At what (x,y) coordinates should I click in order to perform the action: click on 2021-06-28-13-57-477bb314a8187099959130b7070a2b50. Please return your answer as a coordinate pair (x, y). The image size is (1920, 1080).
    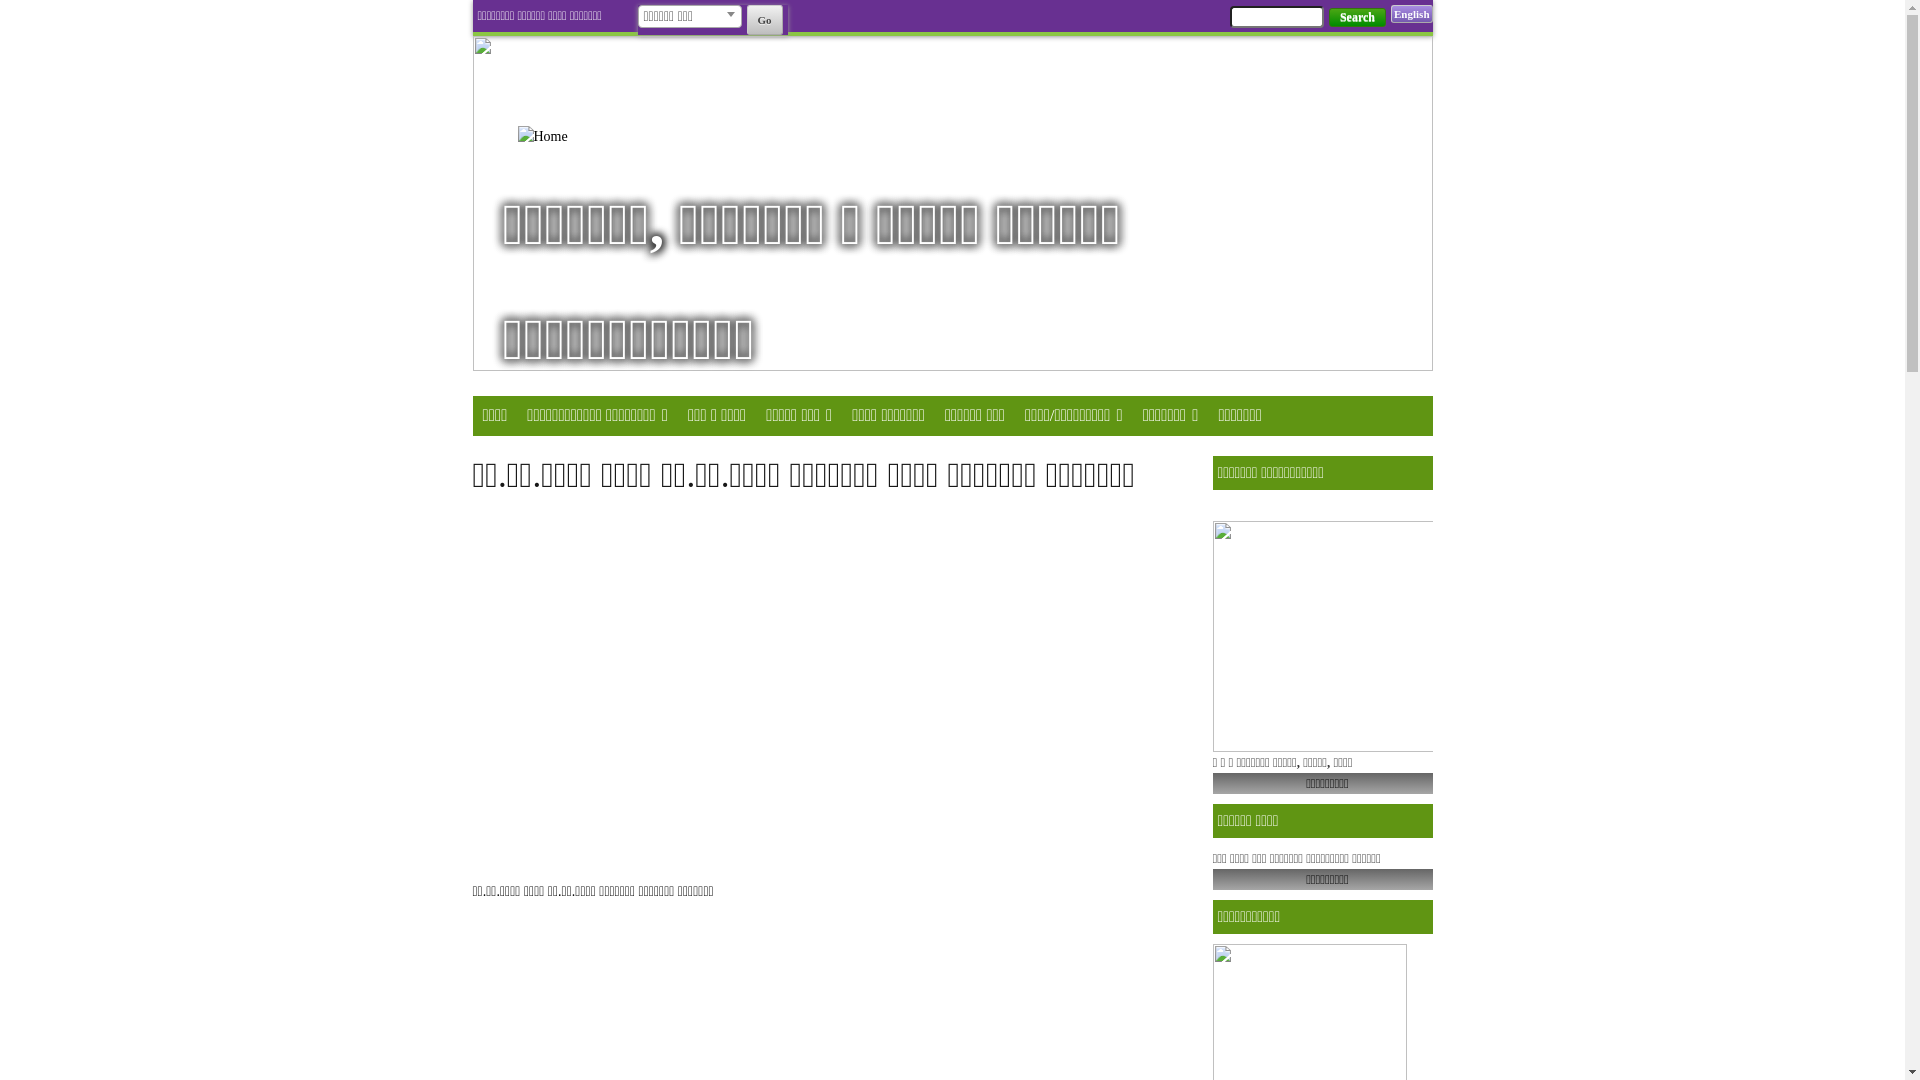
    Looking at the image, I should click on (952, 204).